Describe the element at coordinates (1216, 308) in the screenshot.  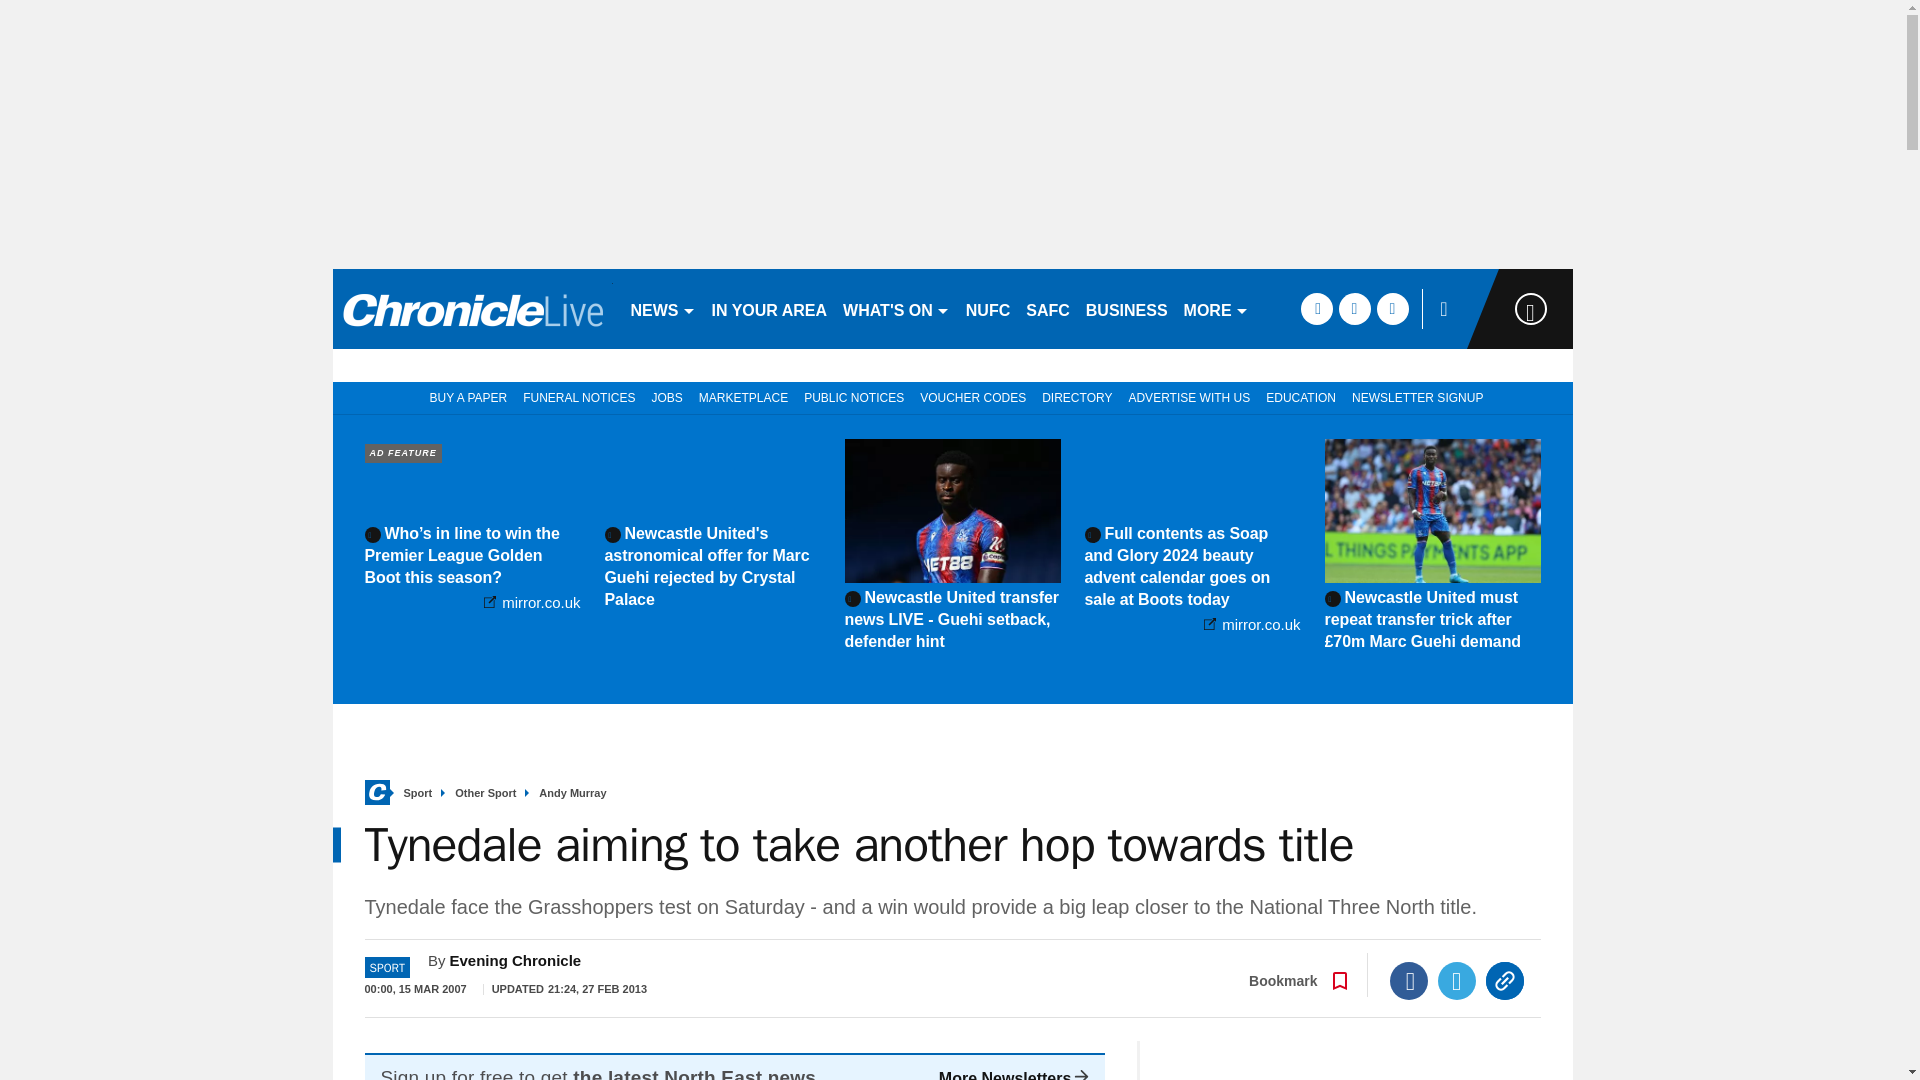
I see `MORE` at that location.